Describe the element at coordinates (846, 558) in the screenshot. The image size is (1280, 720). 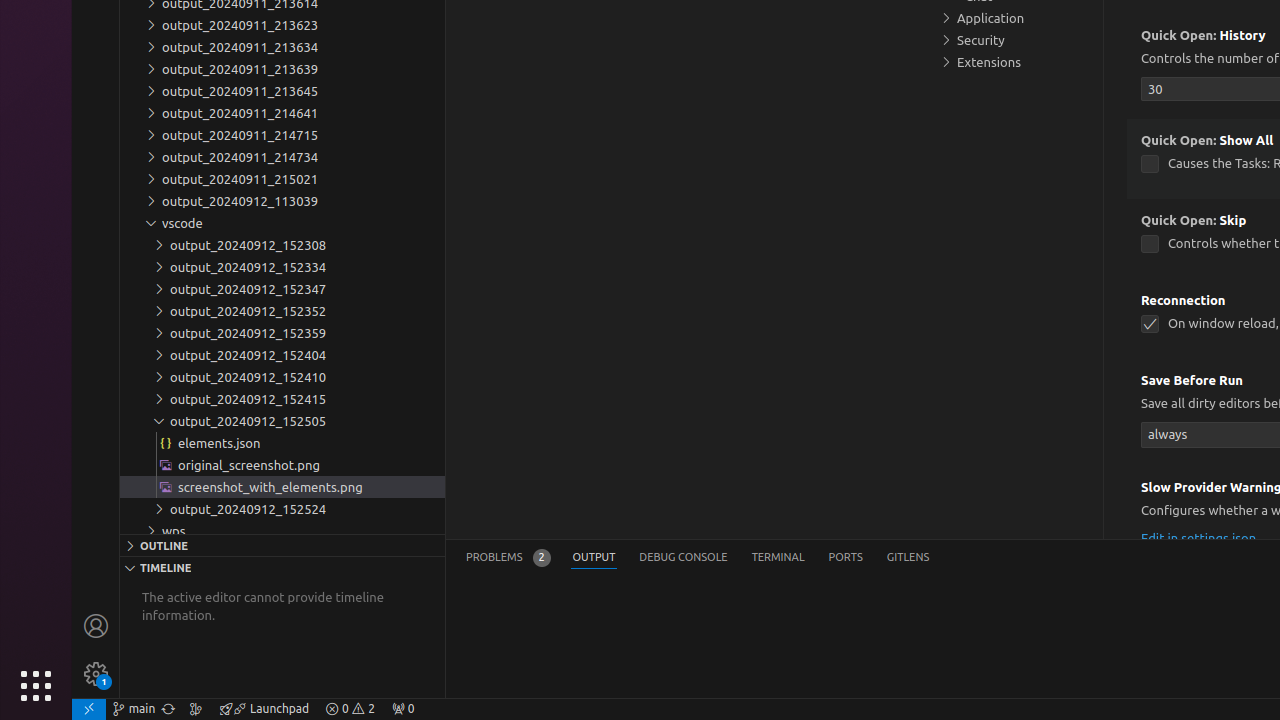
I see `Ports` at that location.